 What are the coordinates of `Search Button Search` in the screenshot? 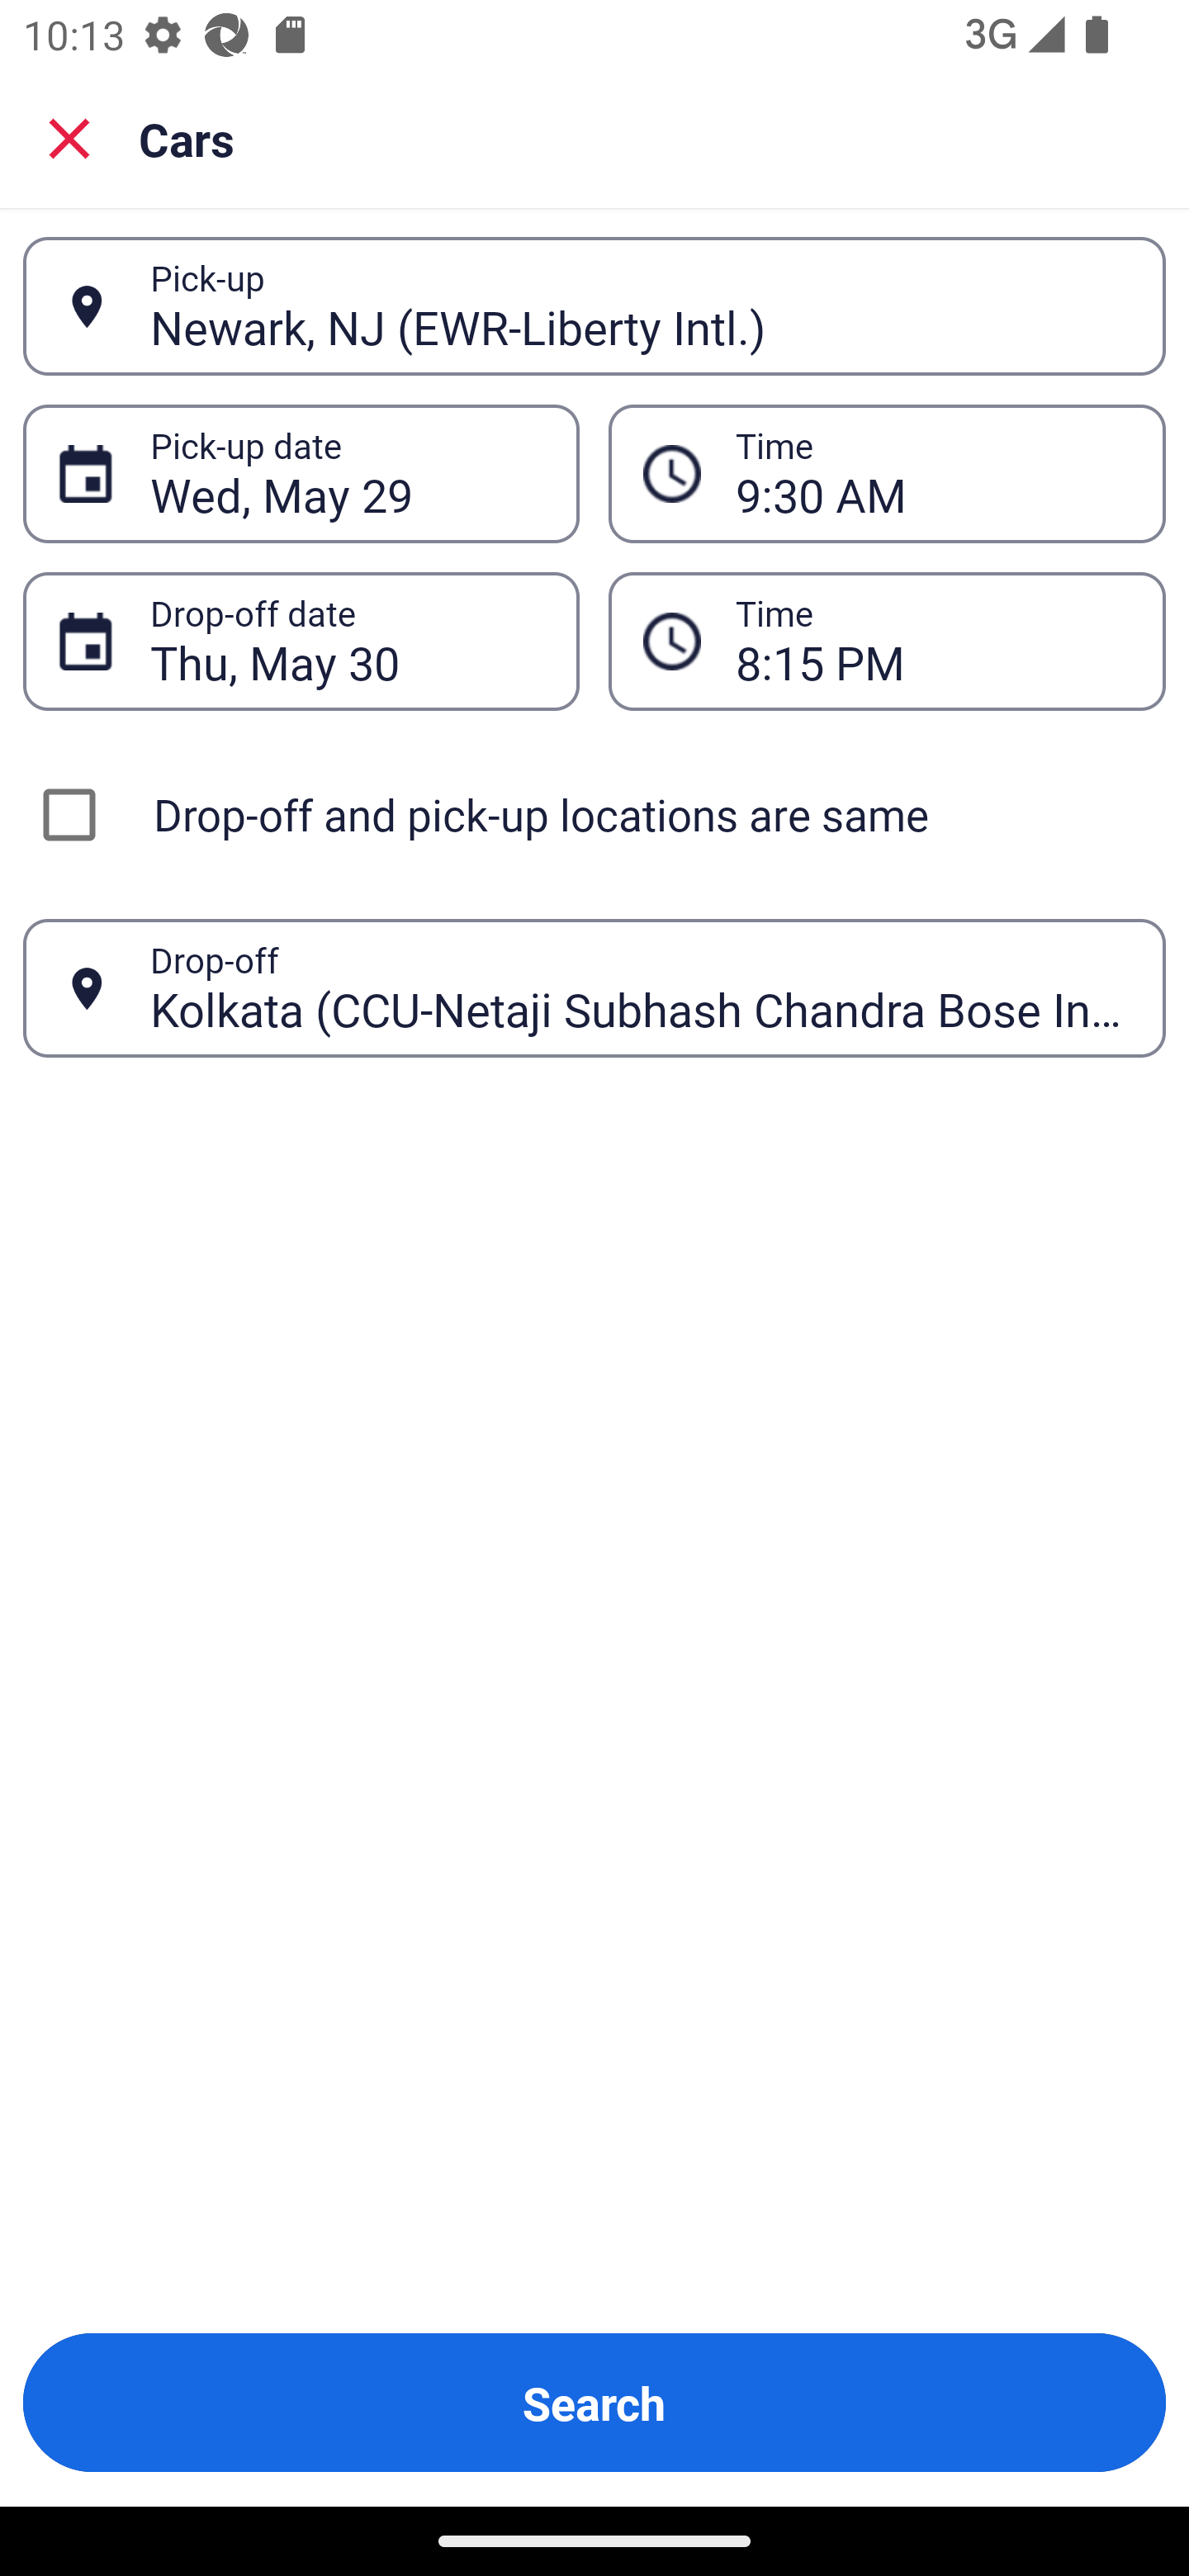 It's located at (594, 2403).